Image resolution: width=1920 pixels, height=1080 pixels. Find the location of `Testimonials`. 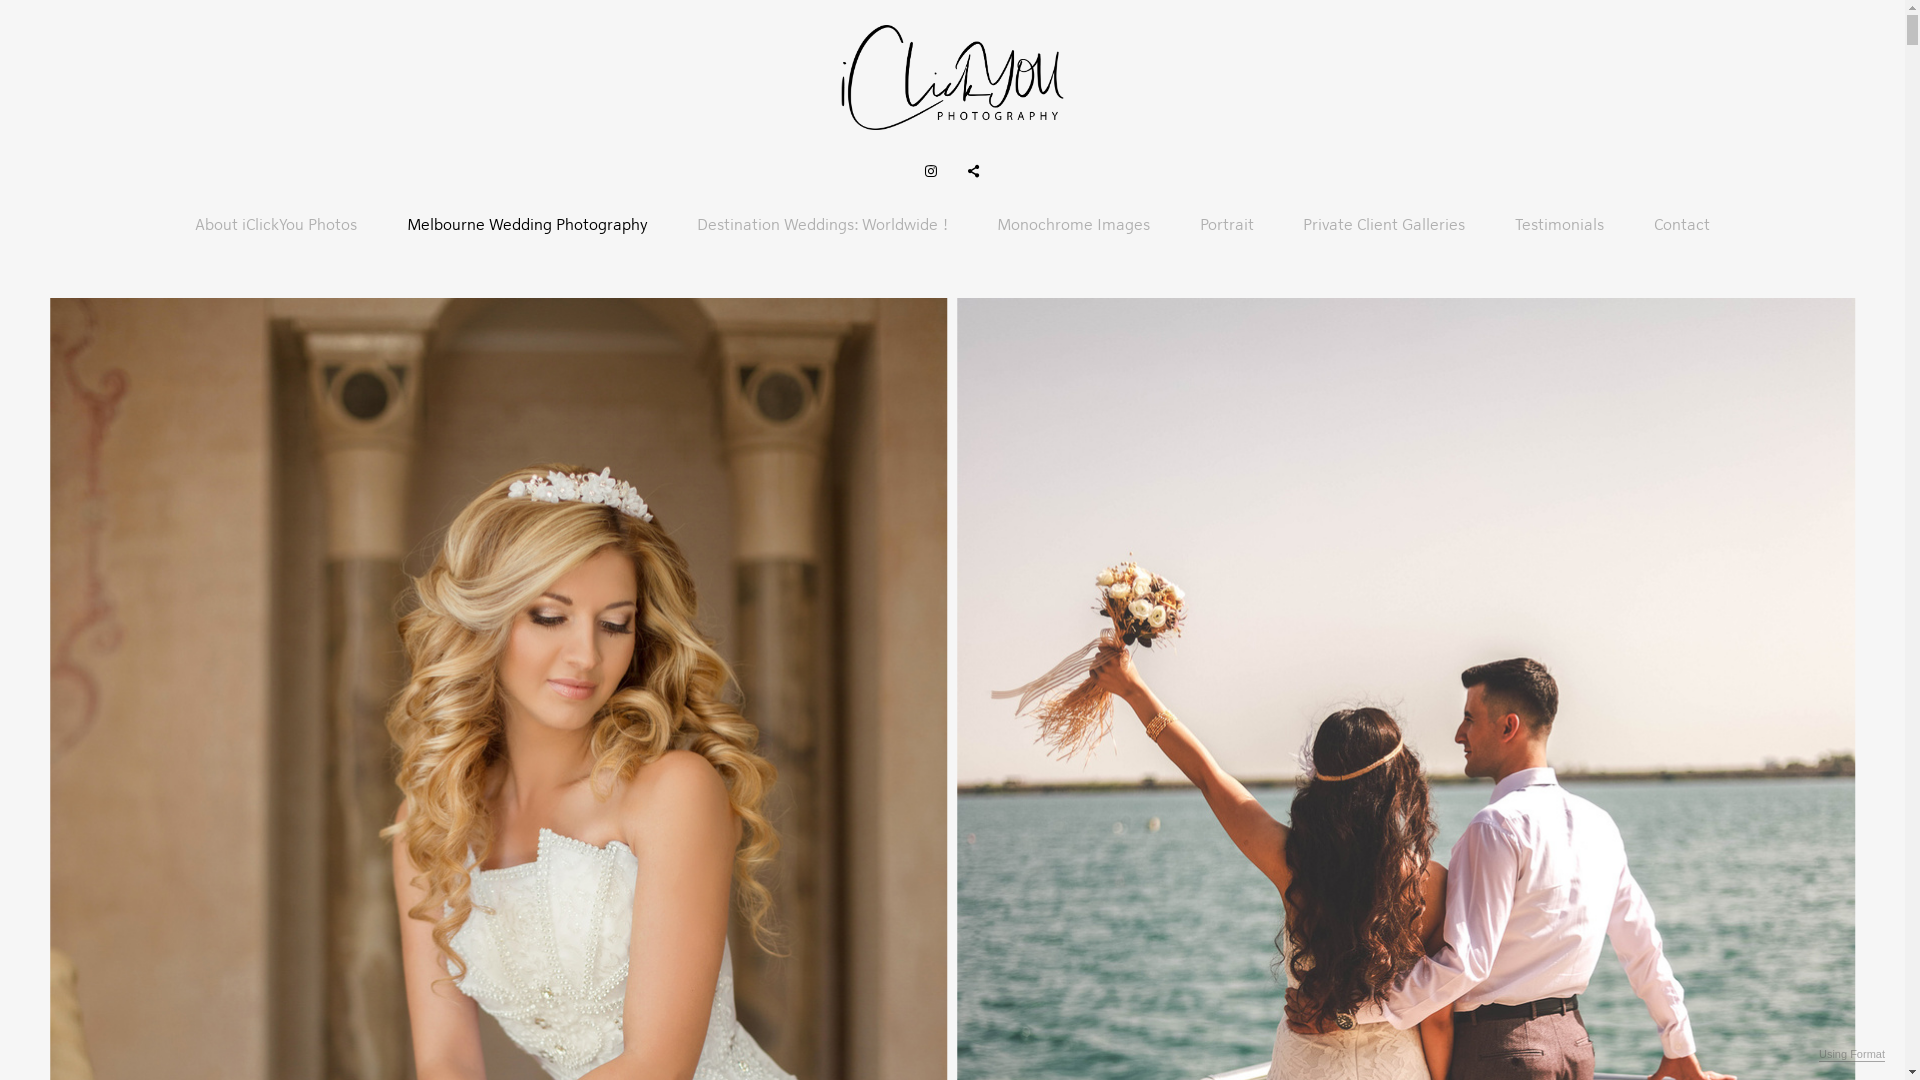

Testimonials is located at coordinates (1560, 226).